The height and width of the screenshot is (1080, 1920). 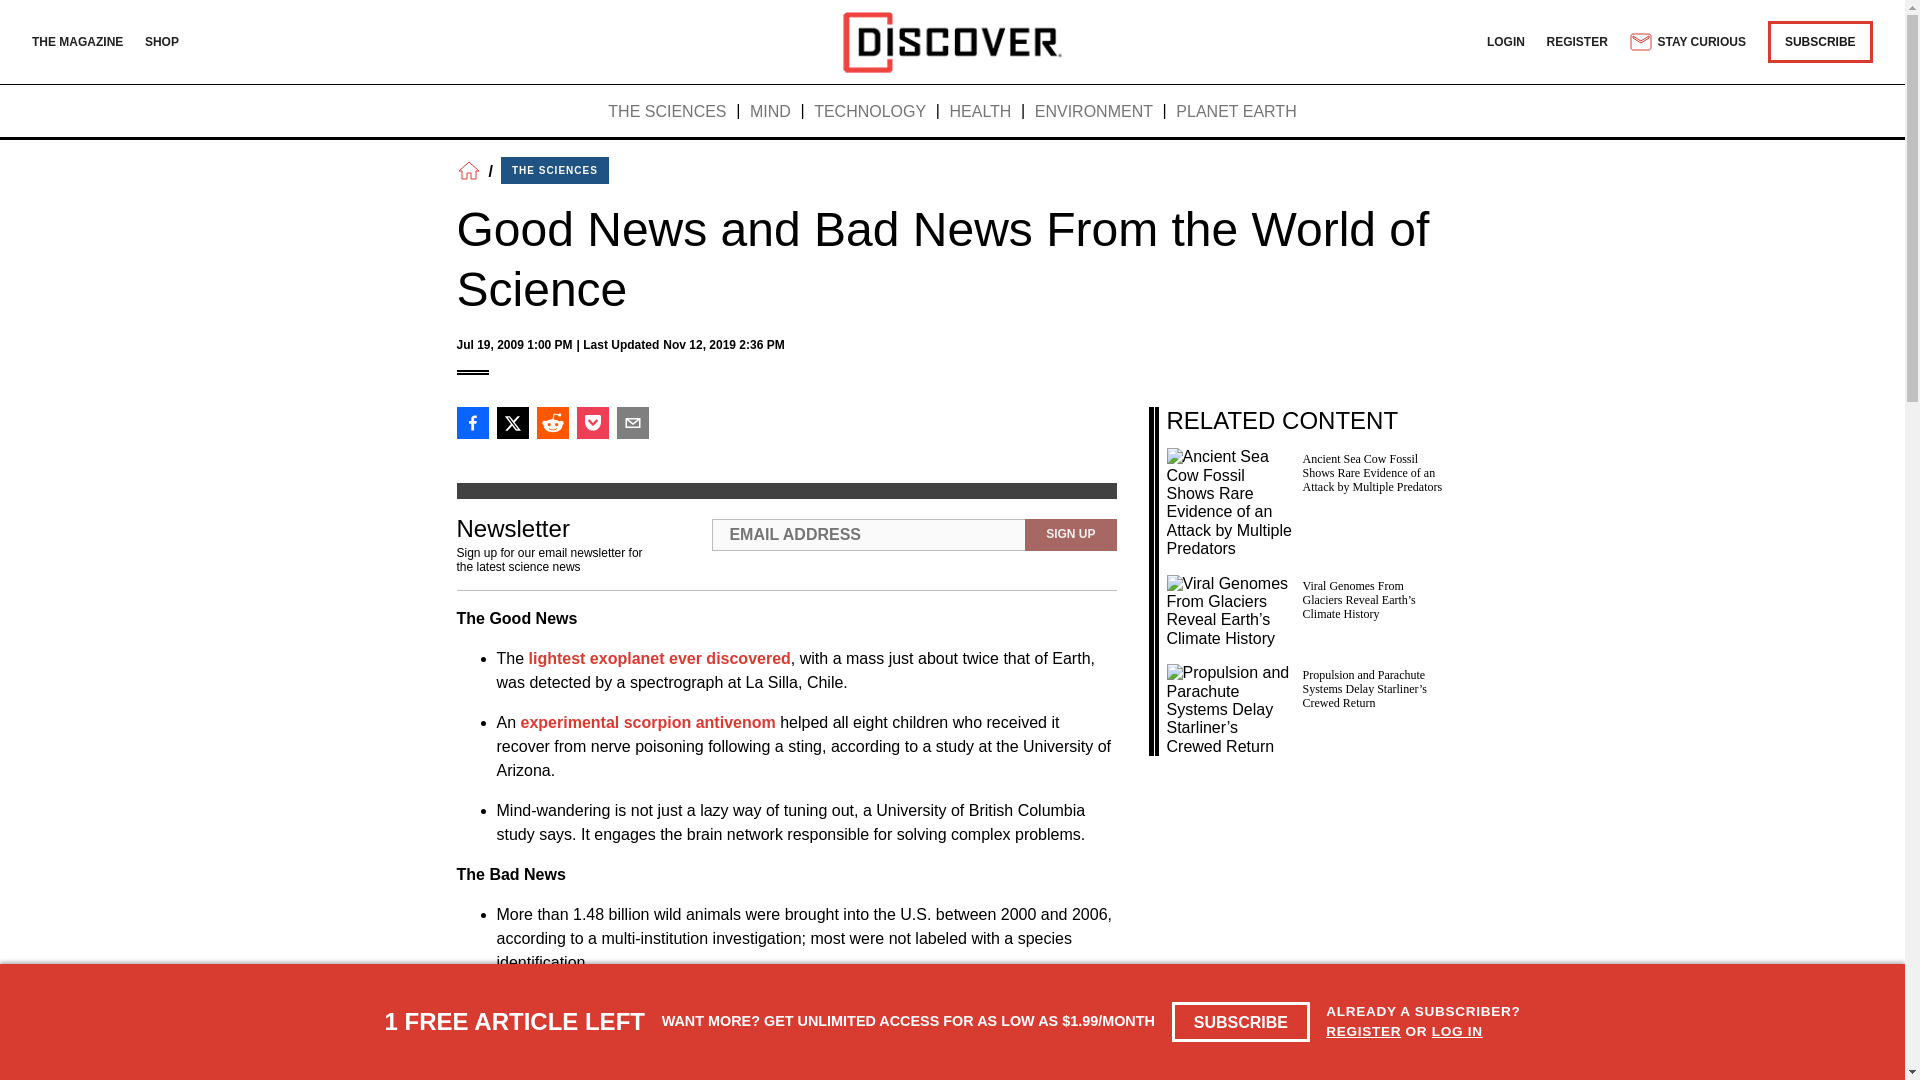 I want to click on PLANET EARTH, so click(x=1236, y=112).